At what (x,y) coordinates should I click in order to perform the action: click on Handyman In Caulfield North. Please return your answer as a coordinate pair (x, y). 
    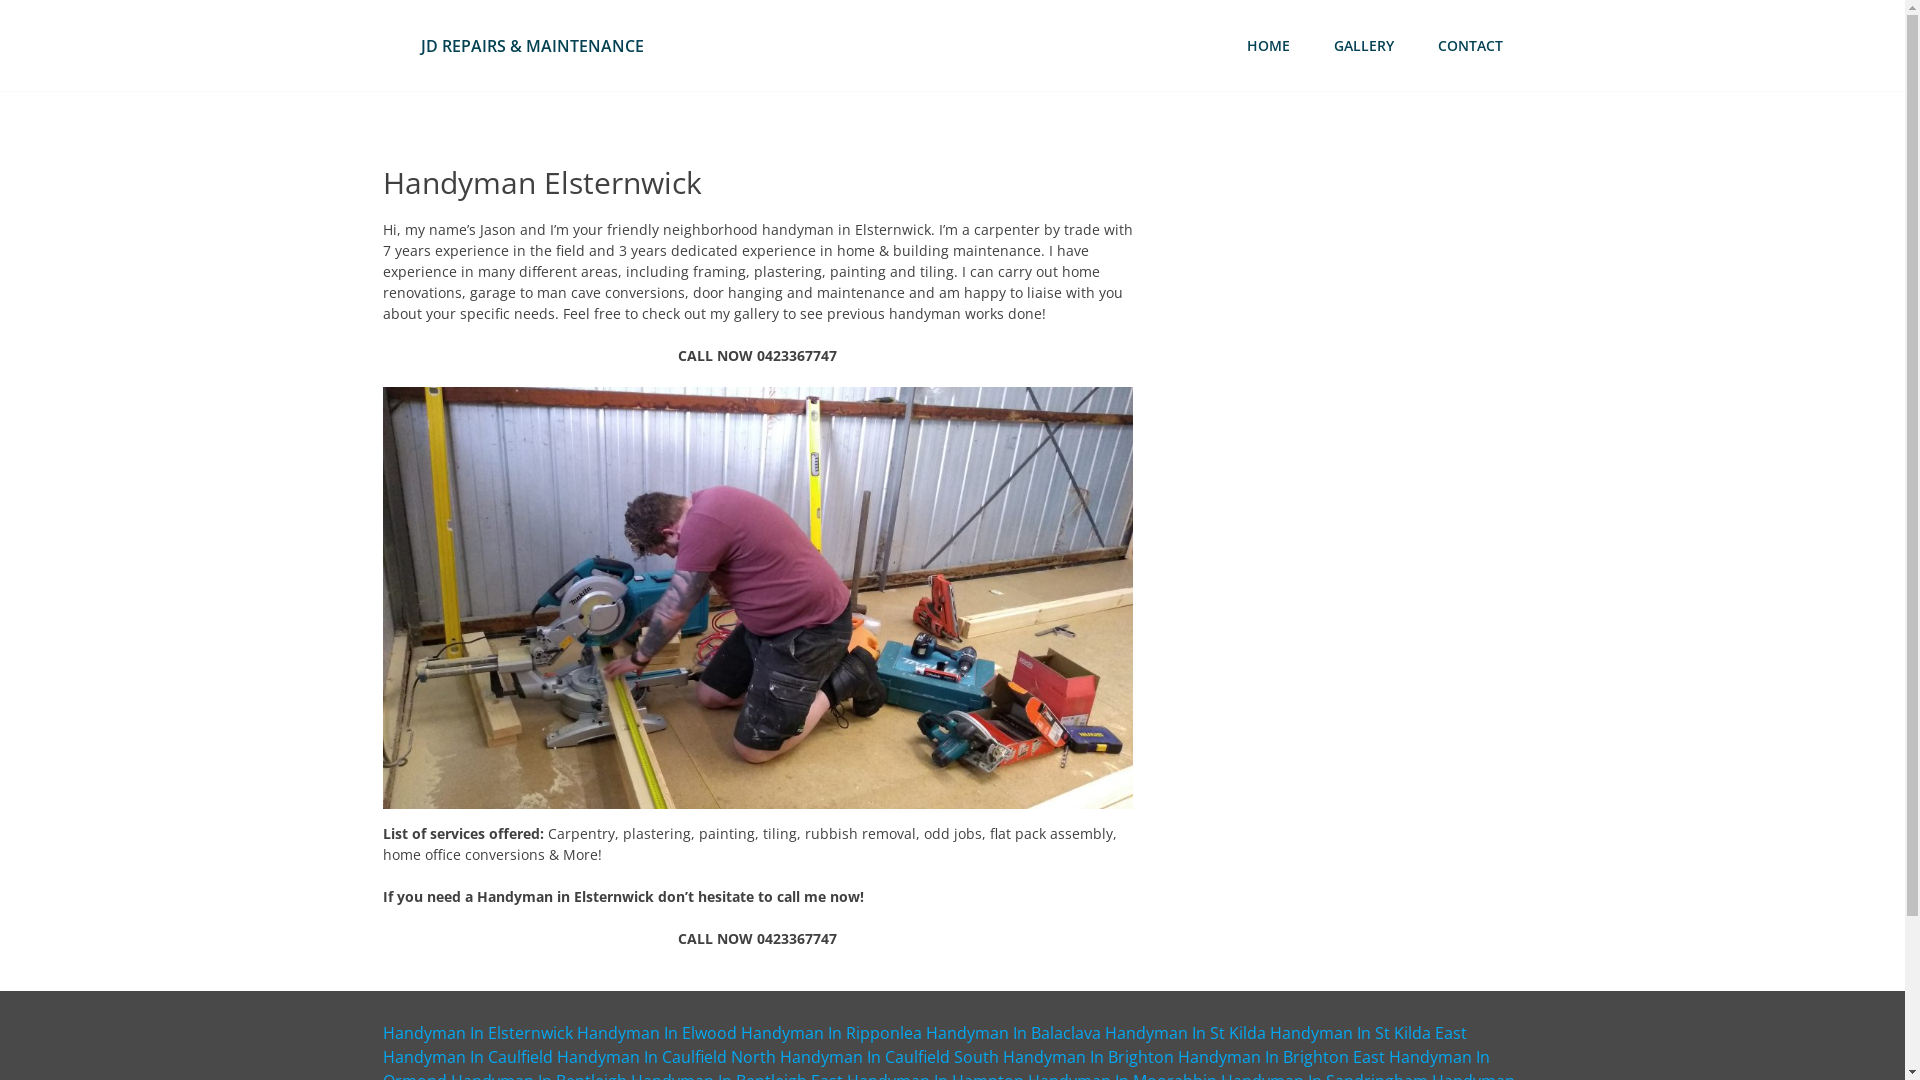
    Looking at the image, I should click on (666, 1057).